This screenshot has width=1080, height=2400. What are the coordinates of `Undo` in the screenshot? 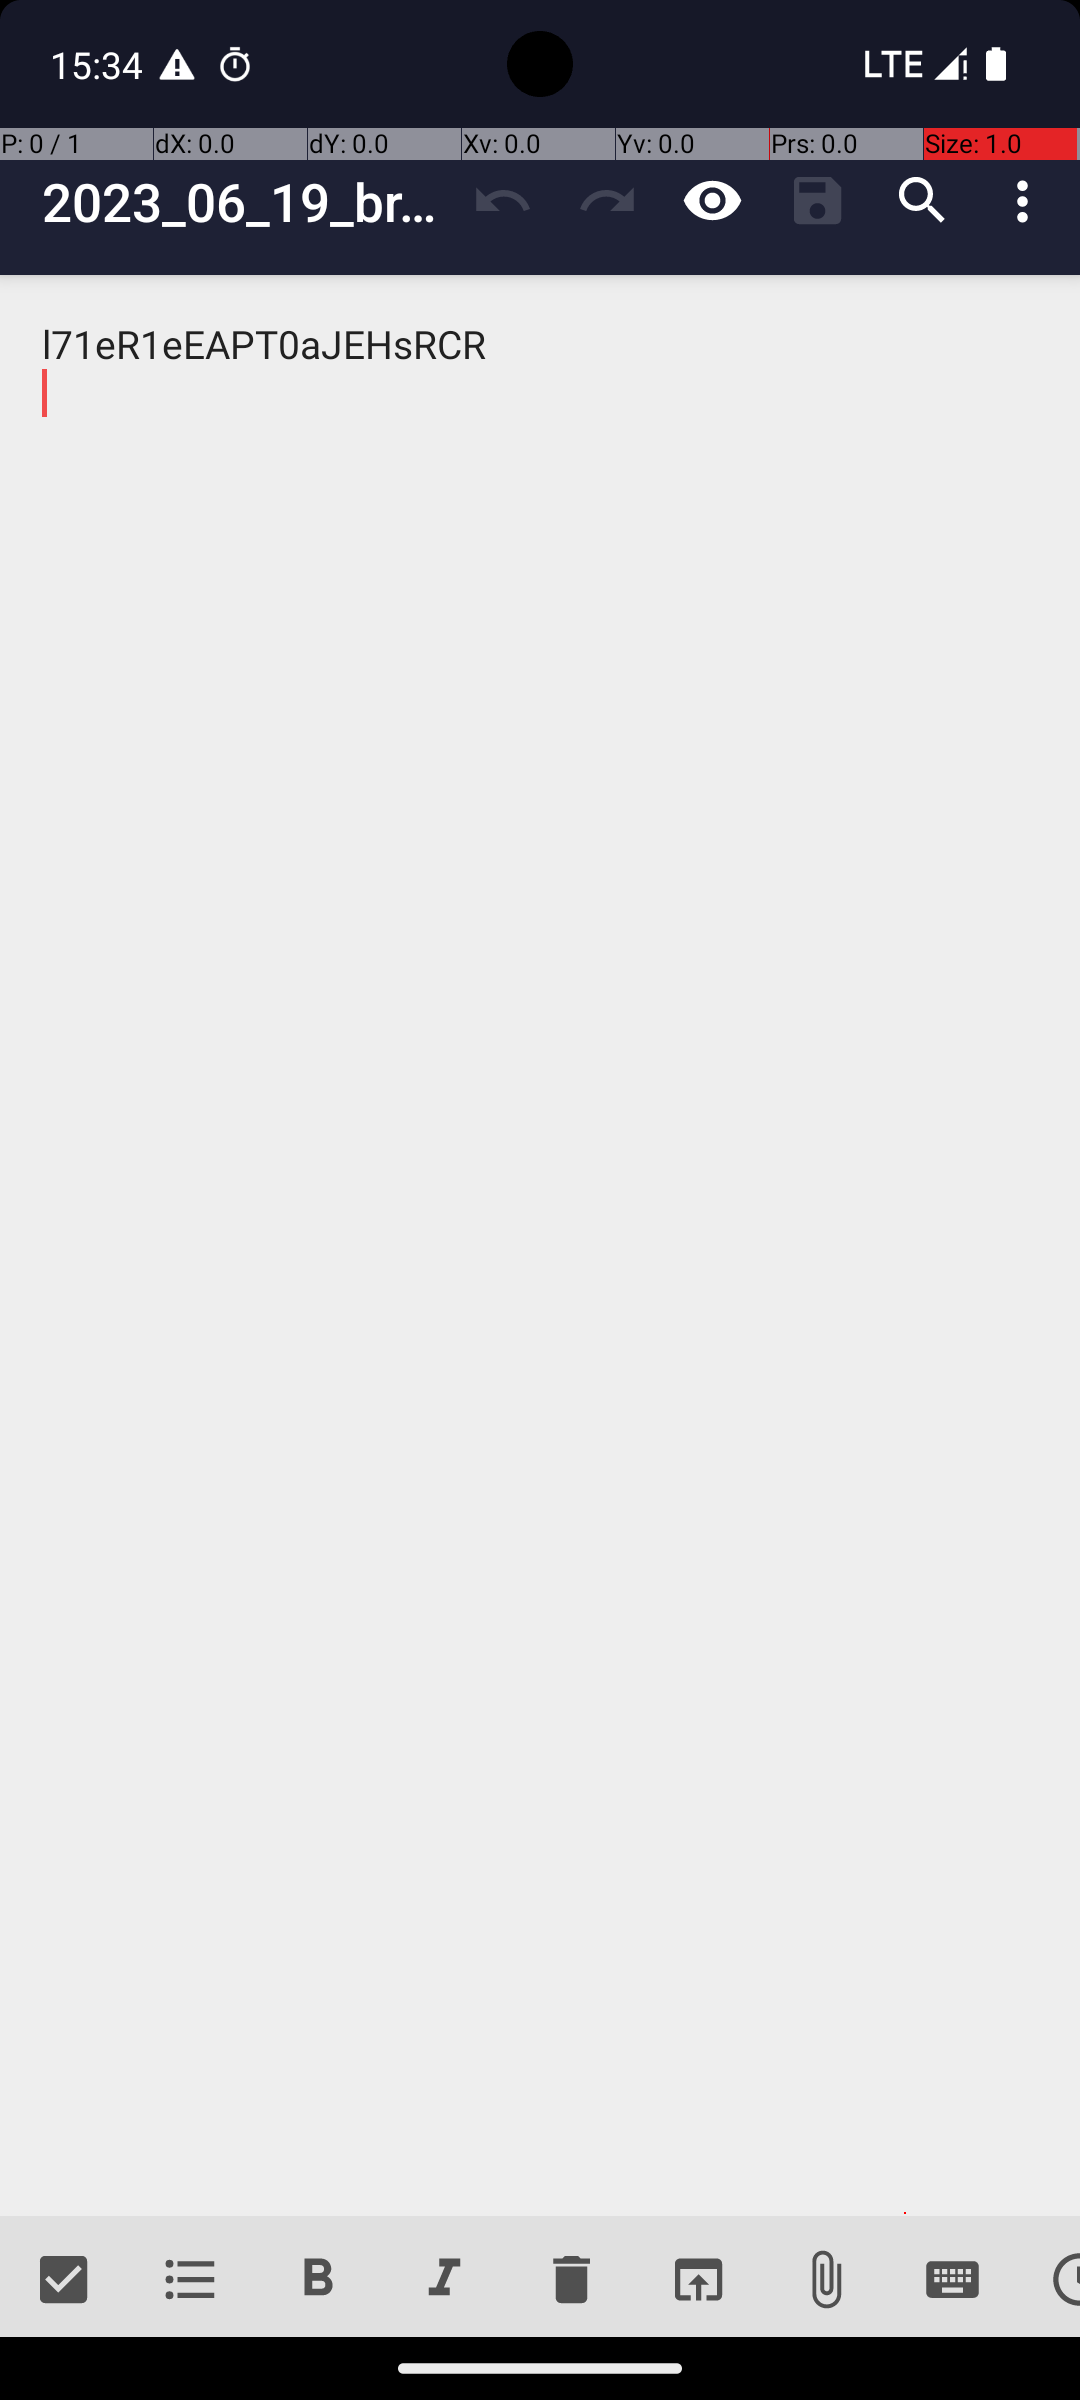 It's located at (502, 201).